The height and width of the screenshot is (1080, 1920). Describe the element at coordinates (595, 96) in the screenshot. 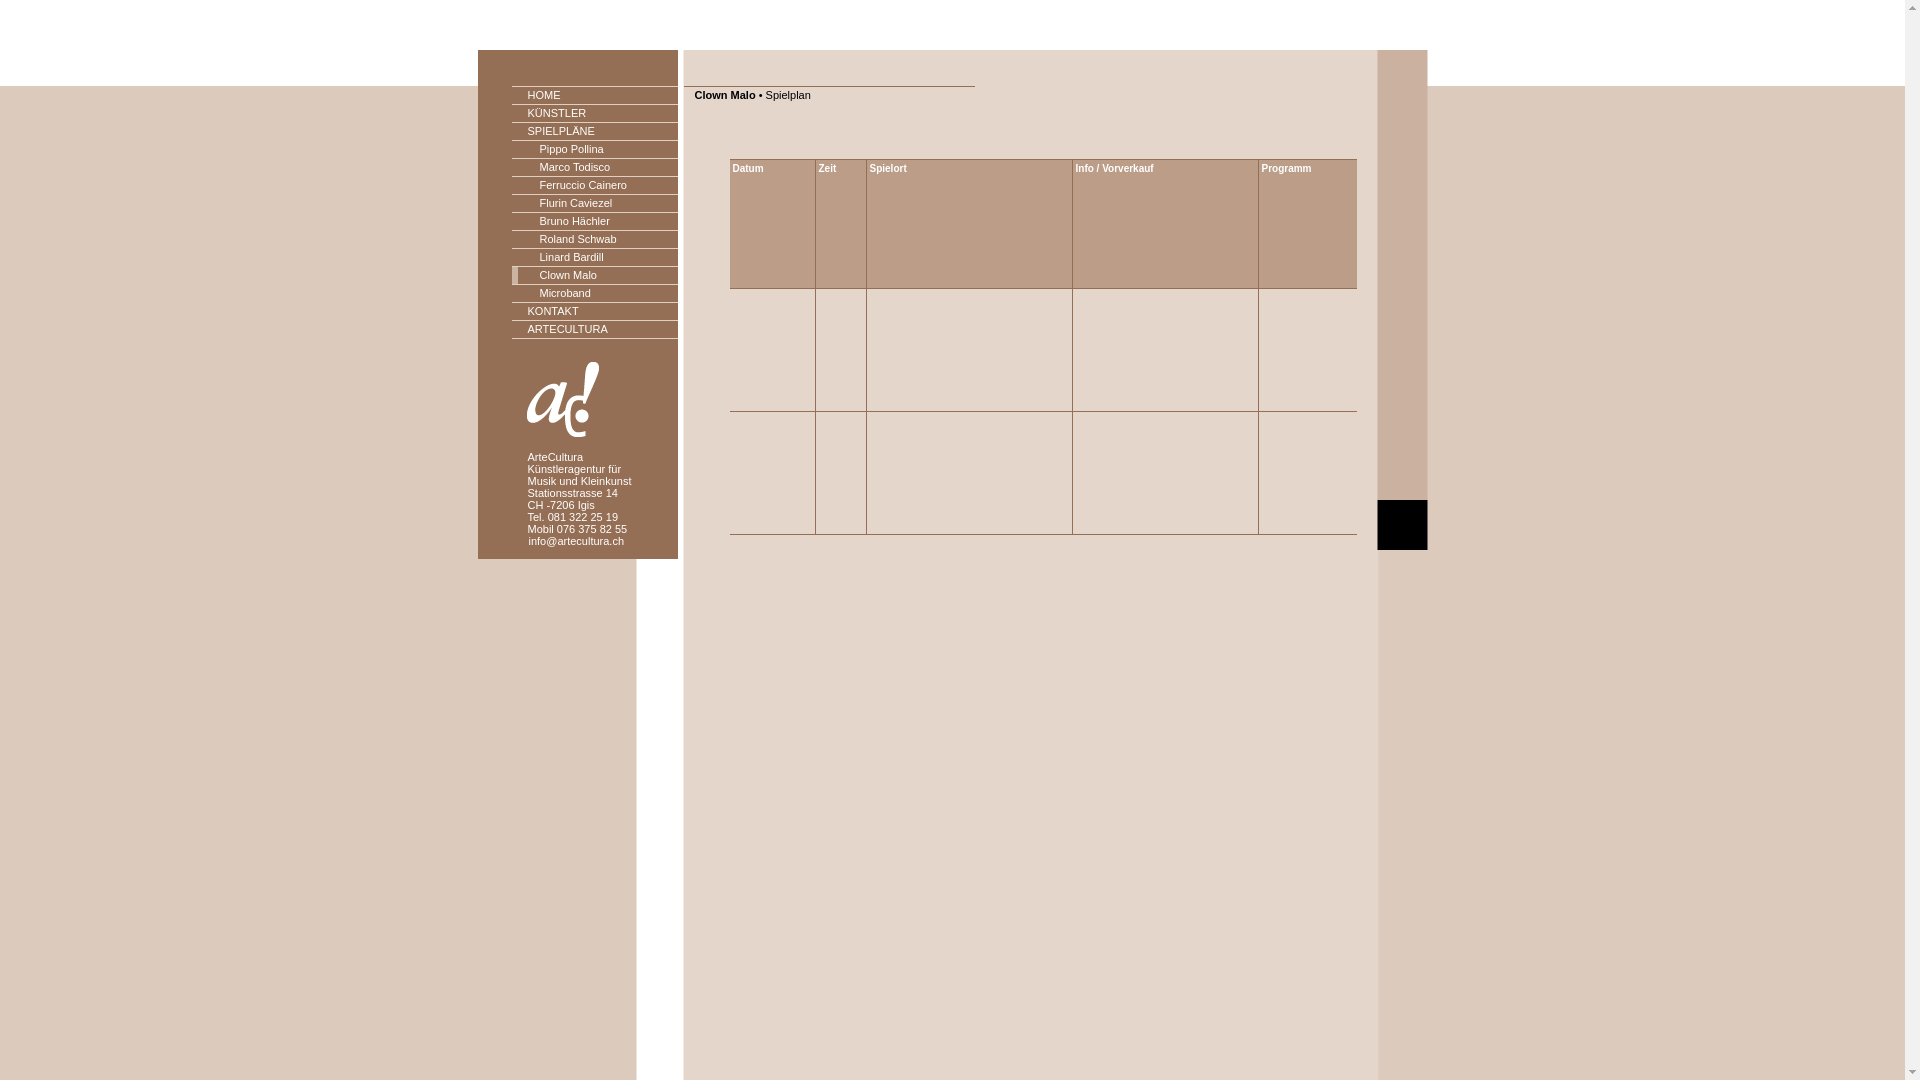

I see `HOME` at that location.